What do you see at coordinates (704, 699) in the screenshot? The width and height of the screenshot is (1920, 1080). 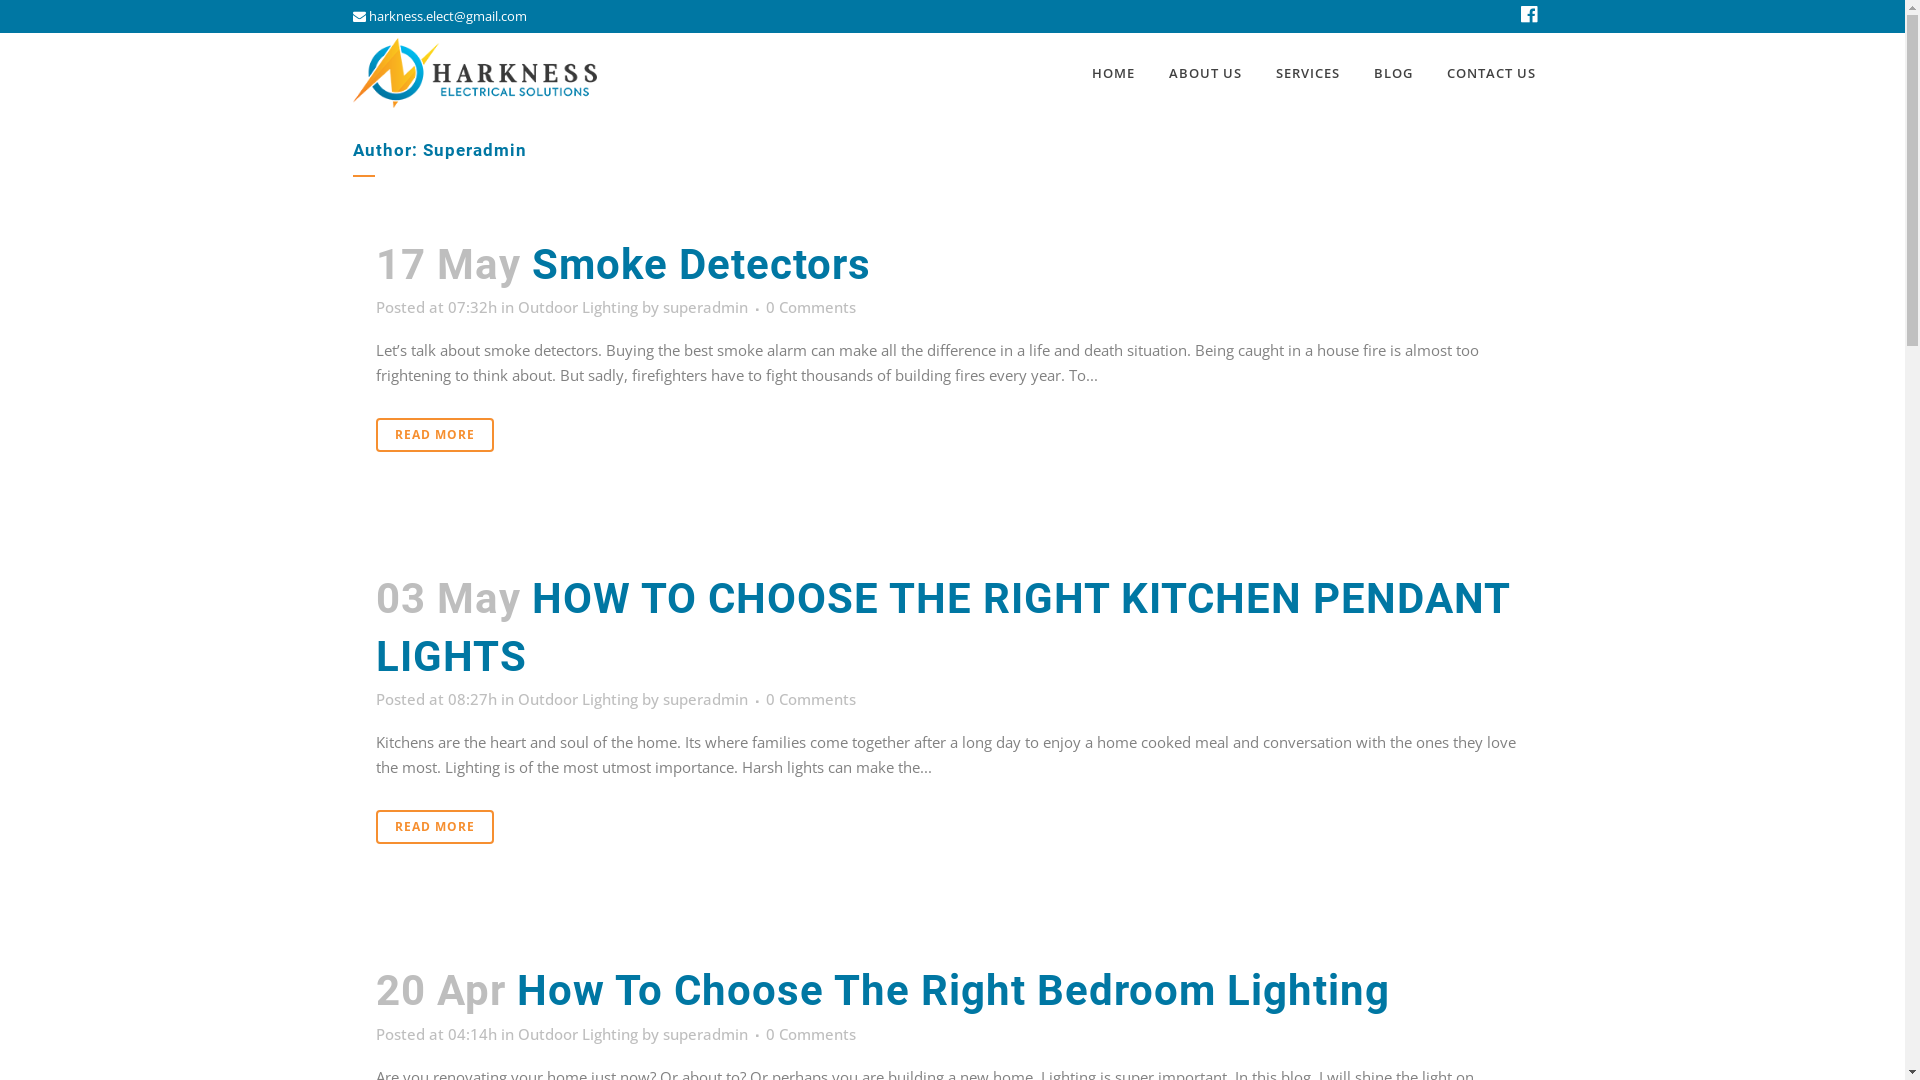 I see `superadmin` at bounding box center [704, 699].